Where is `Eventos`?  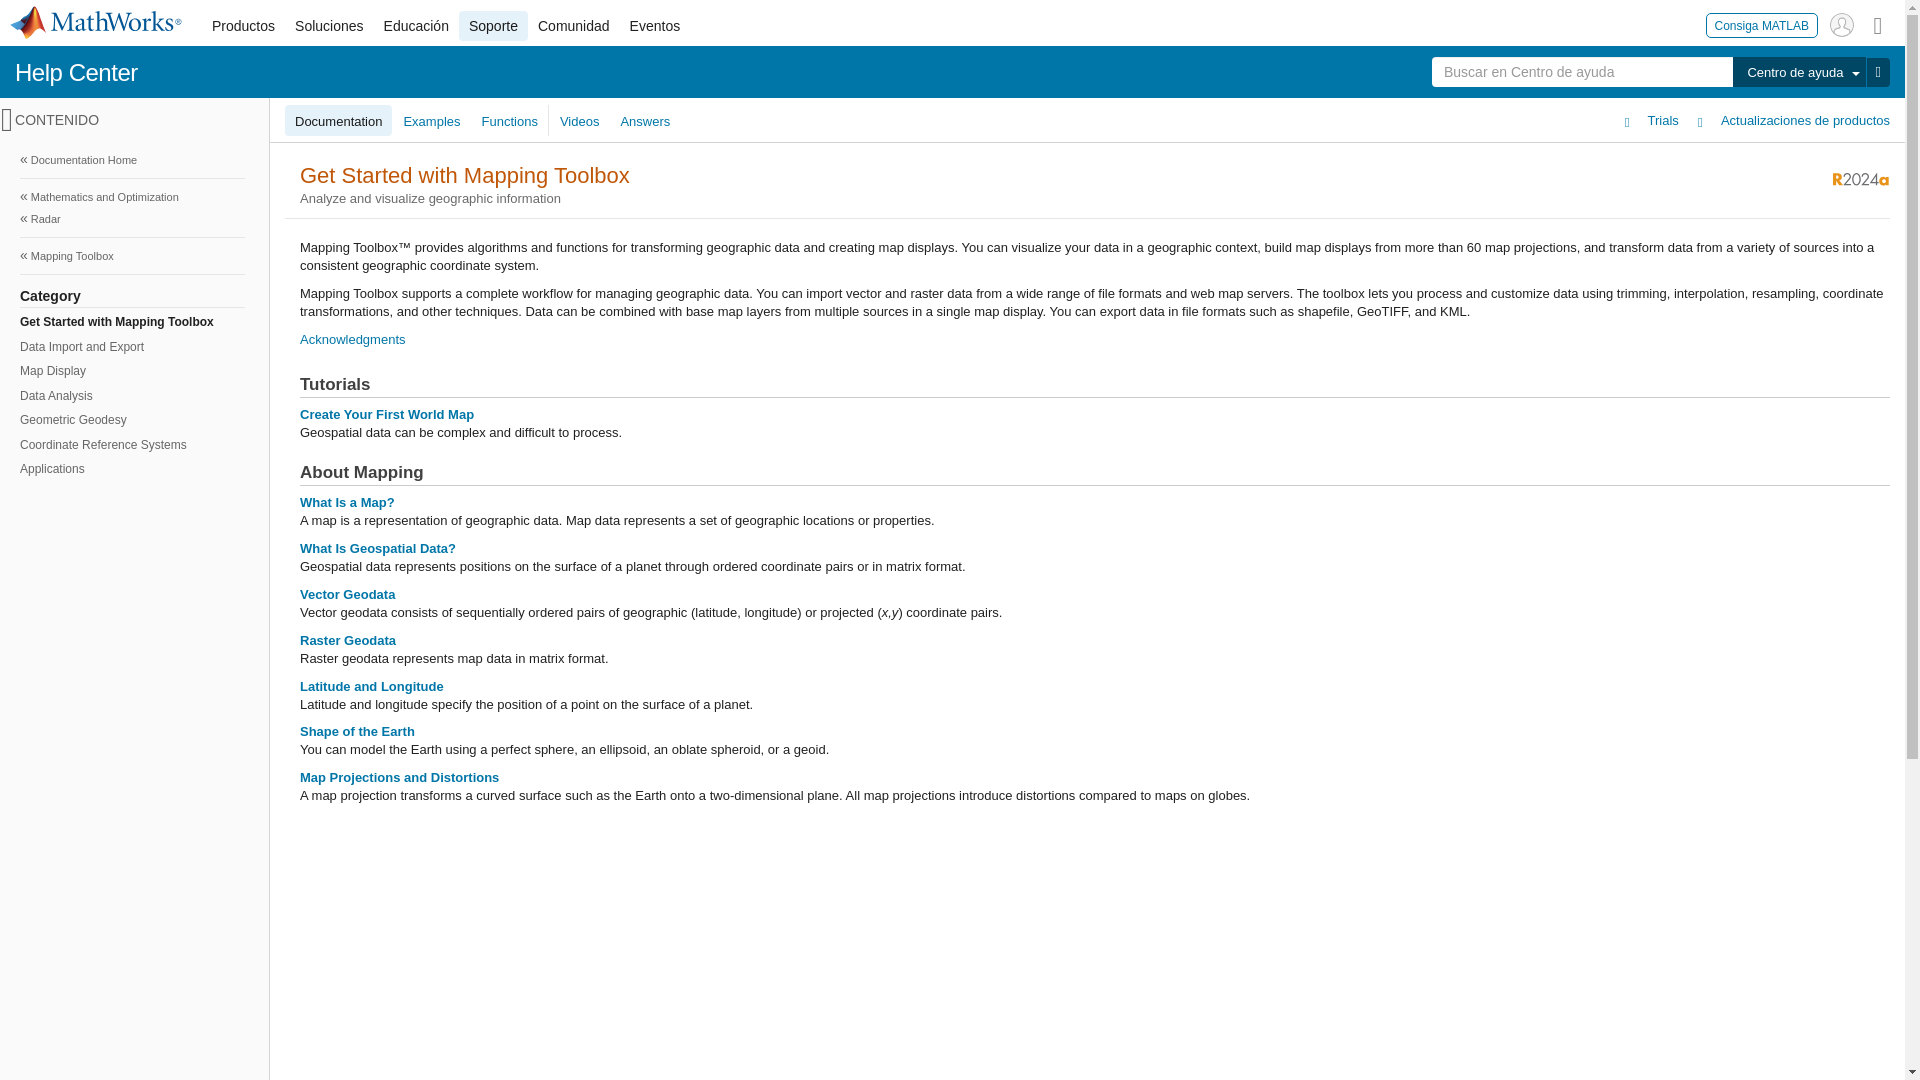
Eventos is located at coordinates (656, 26).